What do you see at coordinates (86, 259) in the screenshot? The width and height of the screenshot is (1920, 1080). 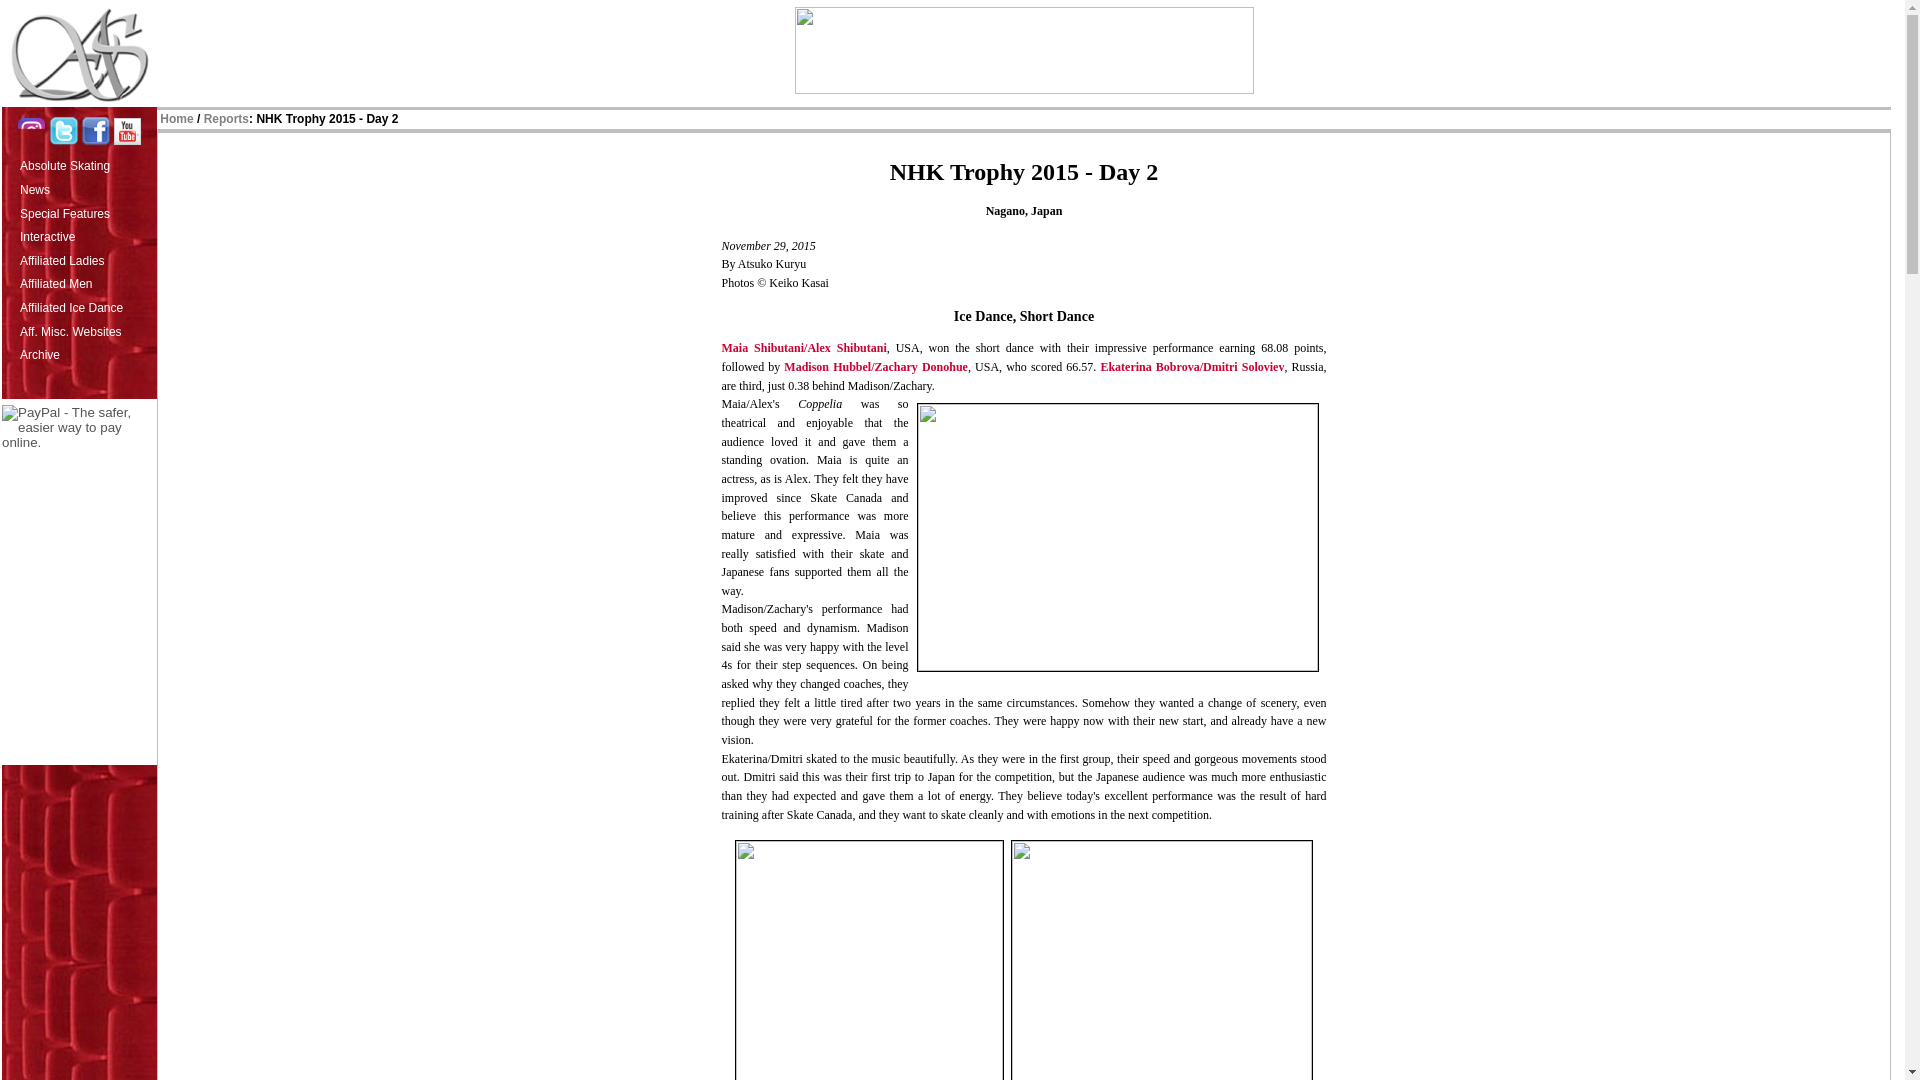 I see `Affiliated Ladies` at bounding box center [86, 259].